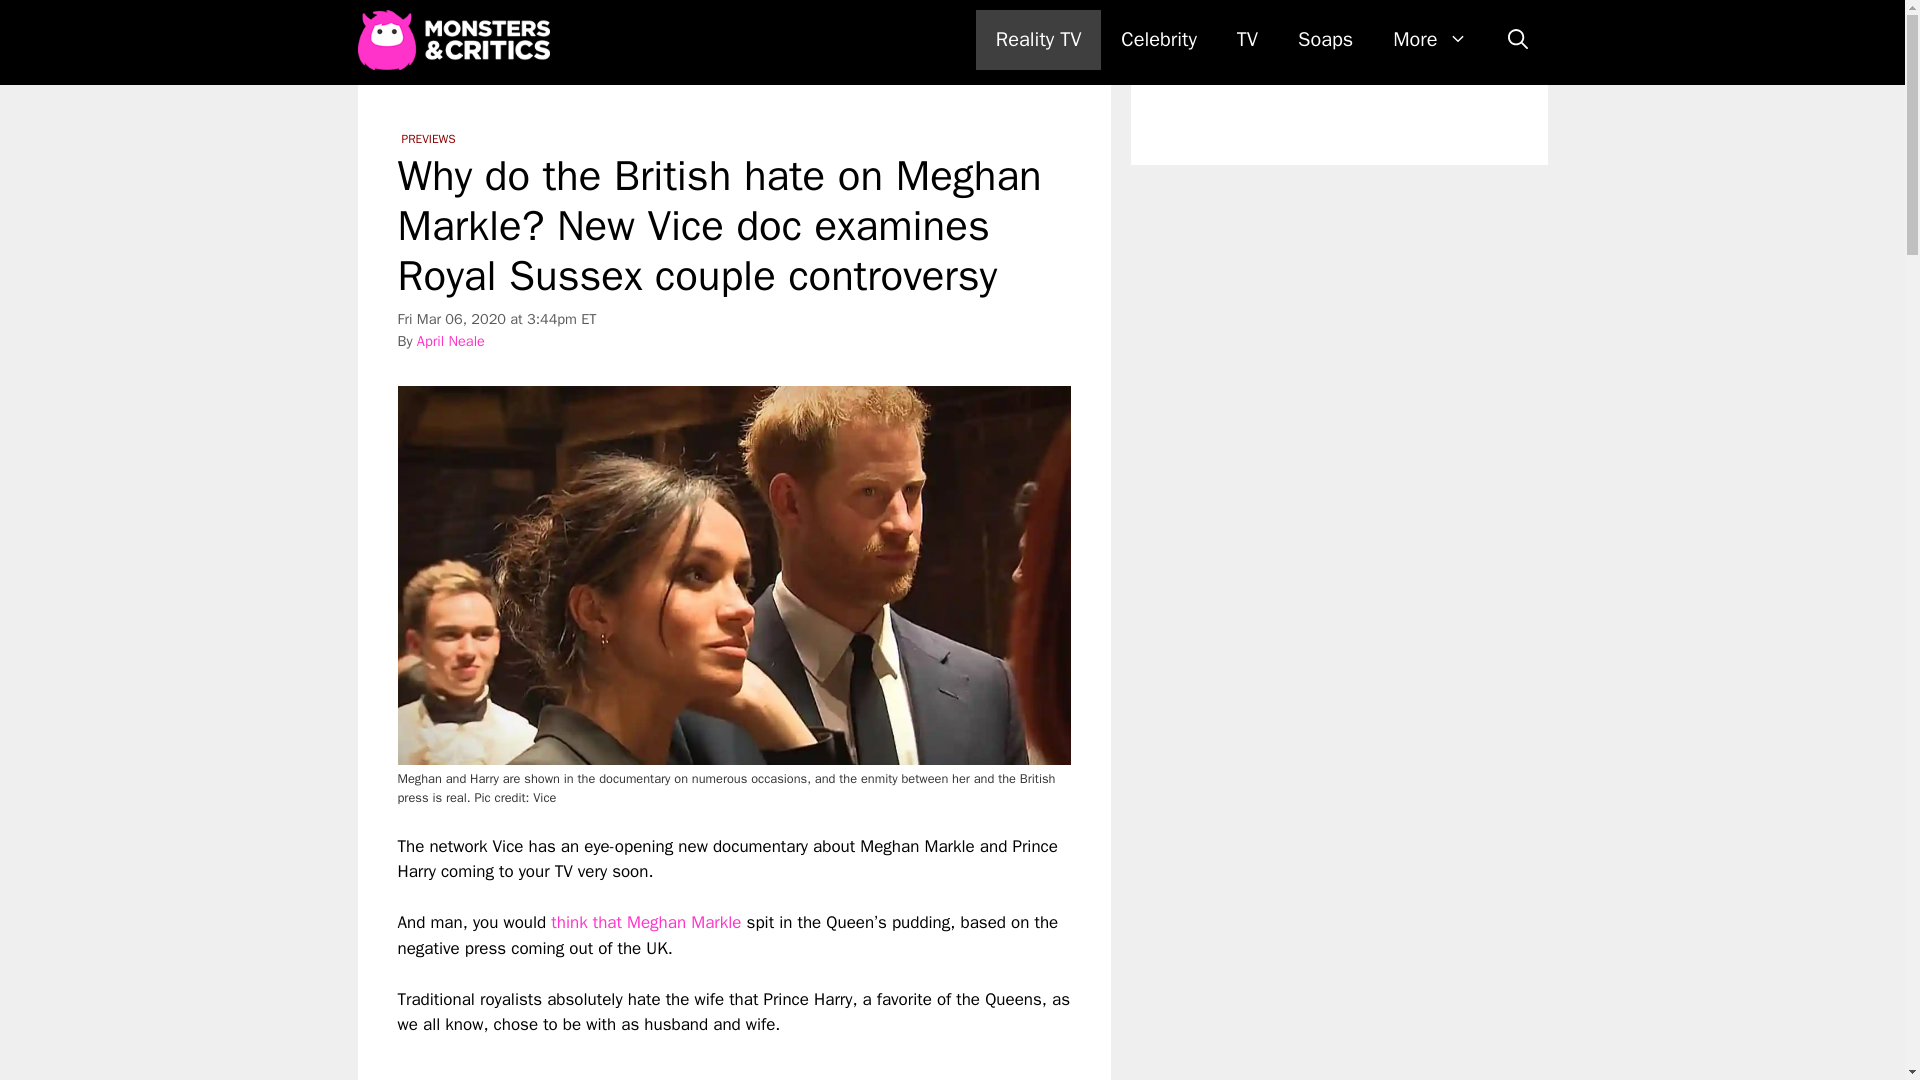 This screenshot has height=1080, width=1920. I want to click on Monsters and Critics, so click(453, 40).